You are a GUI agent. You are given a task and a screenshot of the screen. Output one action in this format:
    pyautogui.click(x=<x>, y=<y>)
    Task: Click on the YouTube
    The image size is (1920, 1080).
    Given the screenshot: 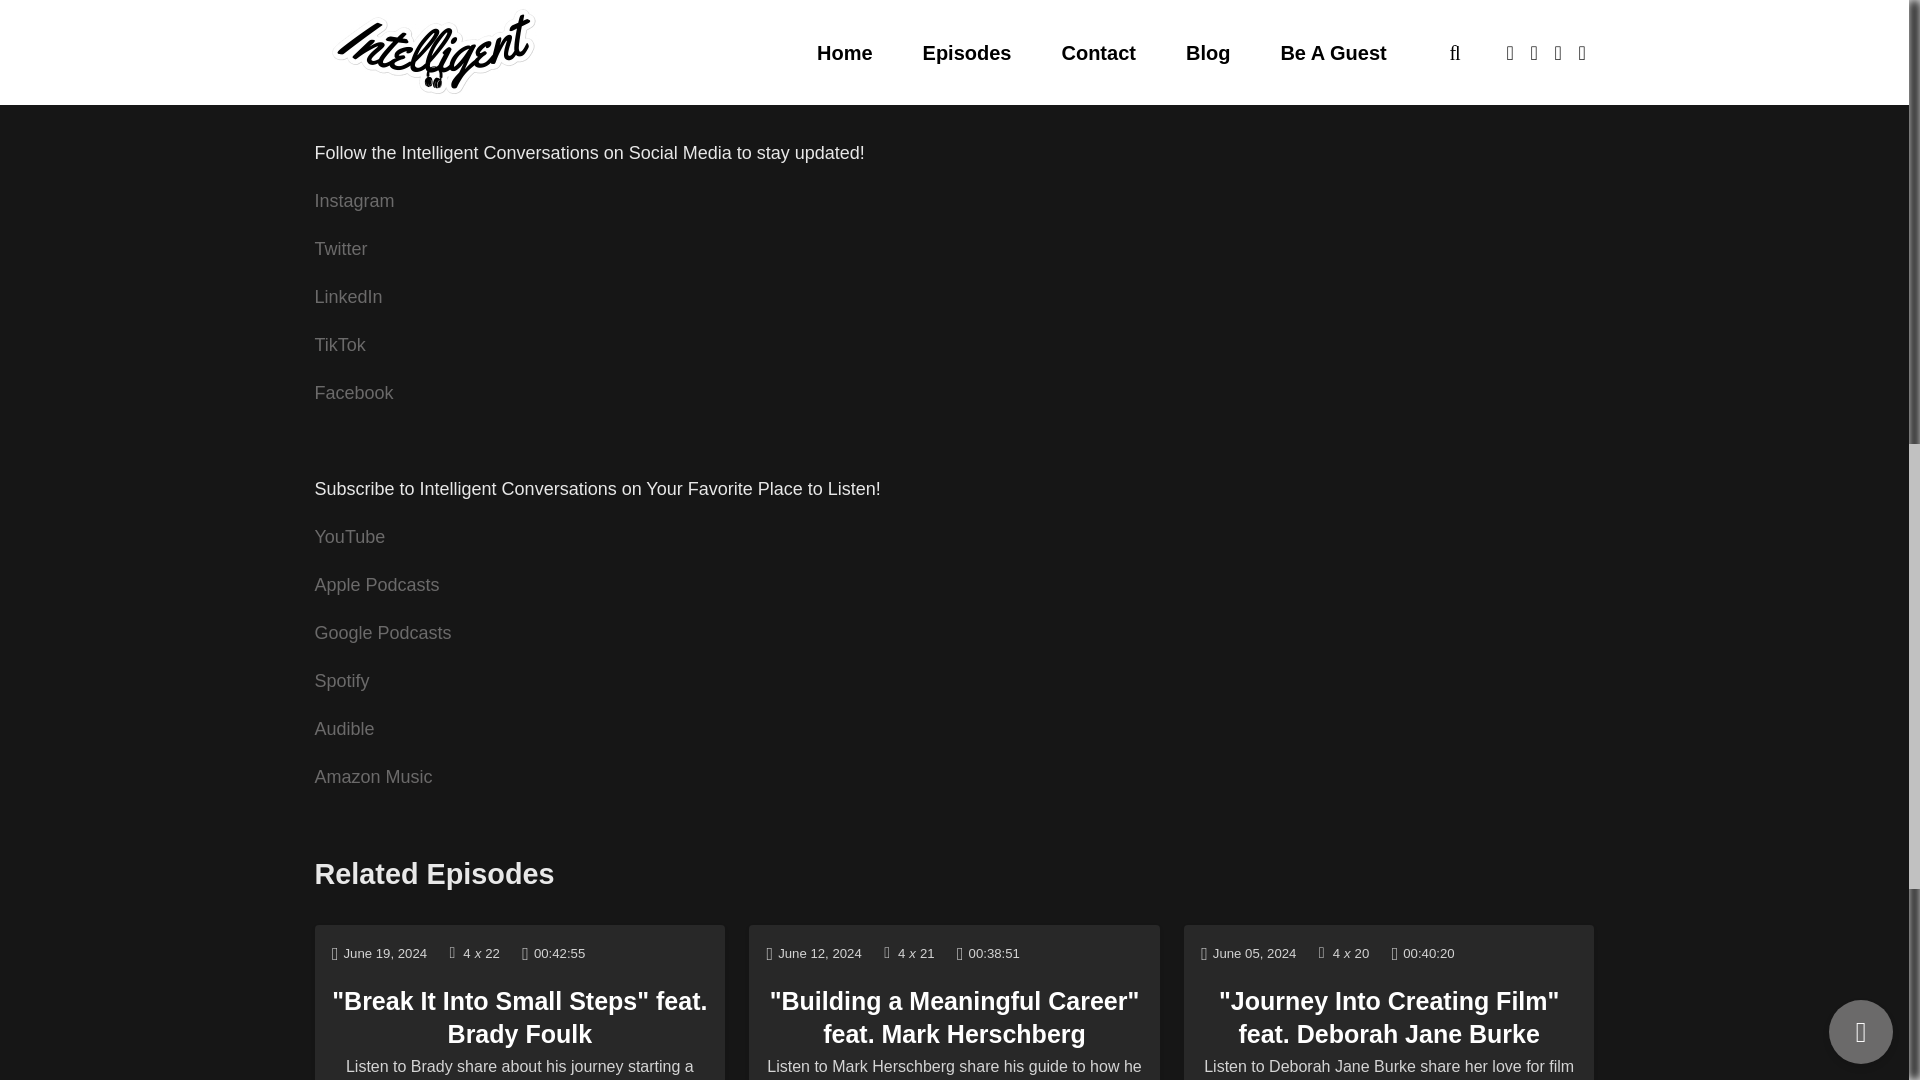 What is the action you would take?
    pyautogui.click(x=620, y=56)
    